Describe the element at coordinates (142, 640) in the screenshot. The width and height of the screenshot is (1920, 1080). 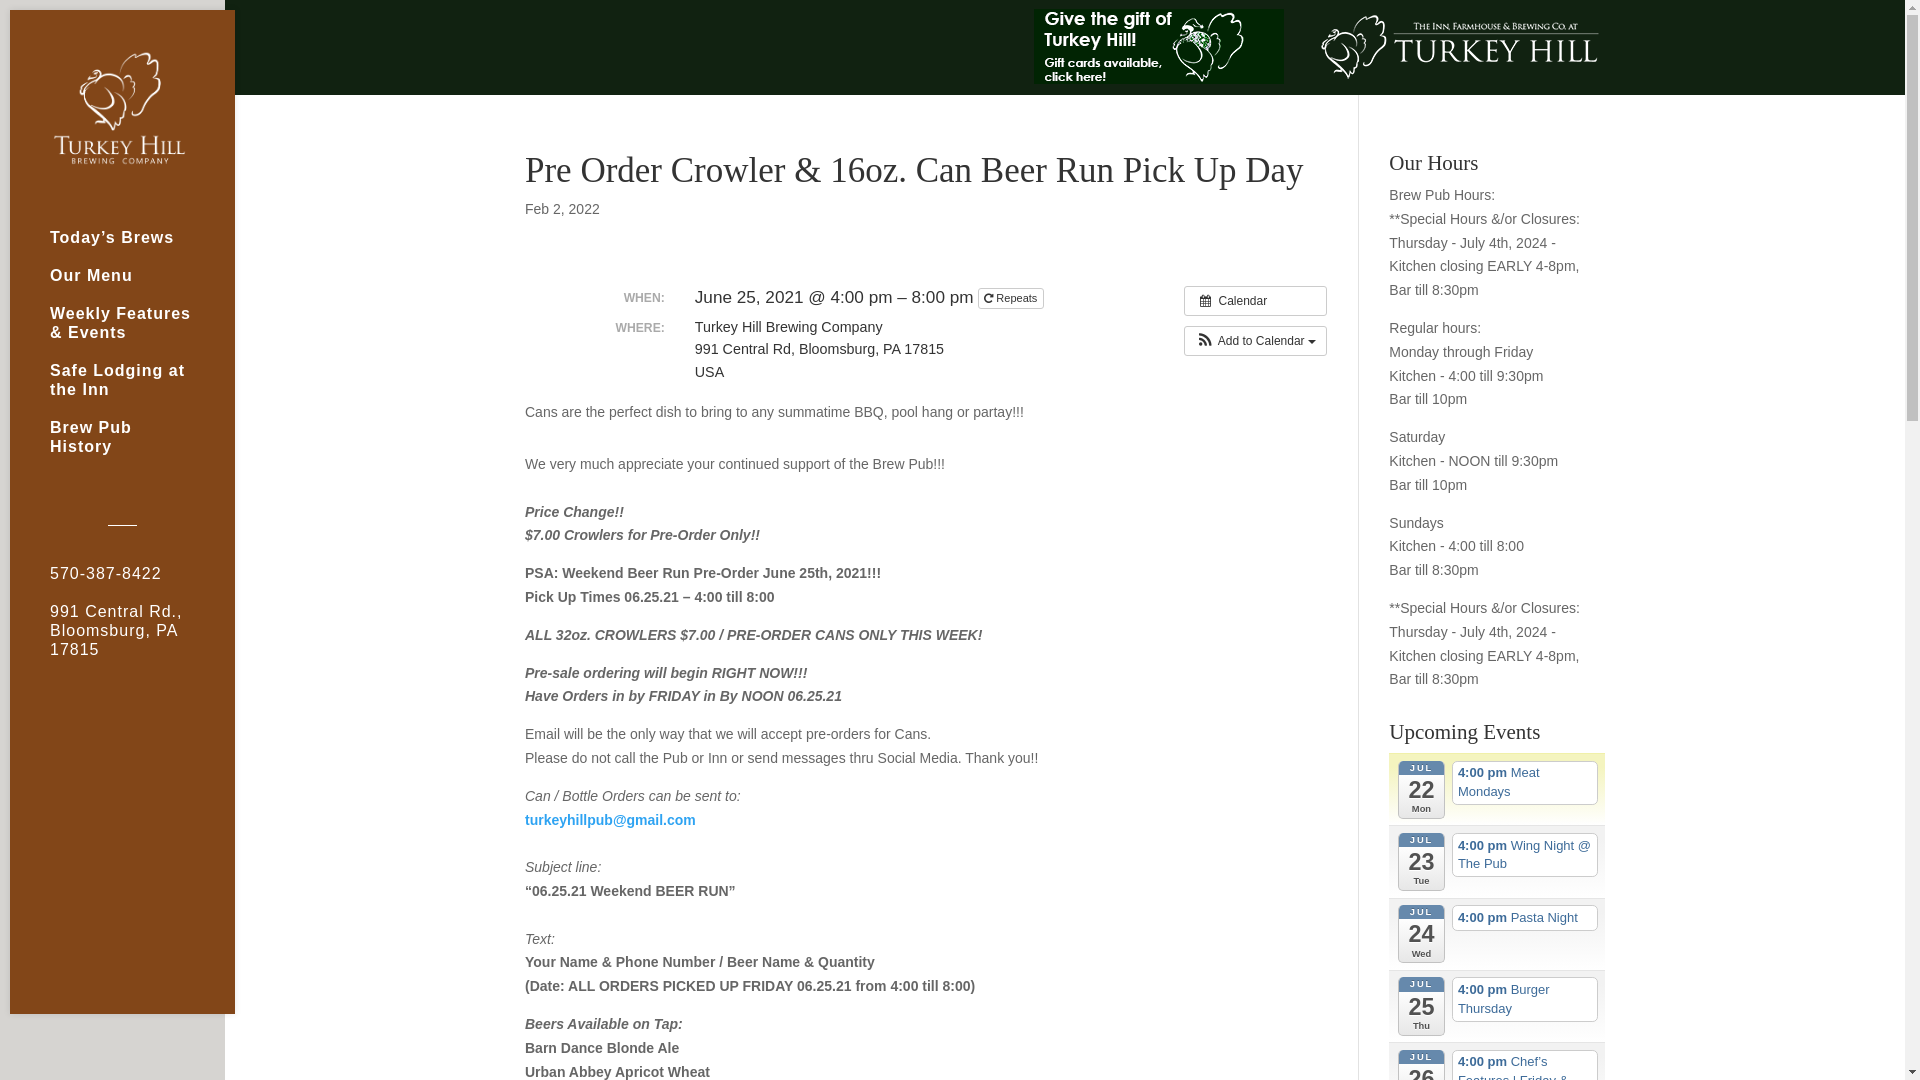
I see `991 Central Rd., Bloomsburg, PA 17815` at that location.